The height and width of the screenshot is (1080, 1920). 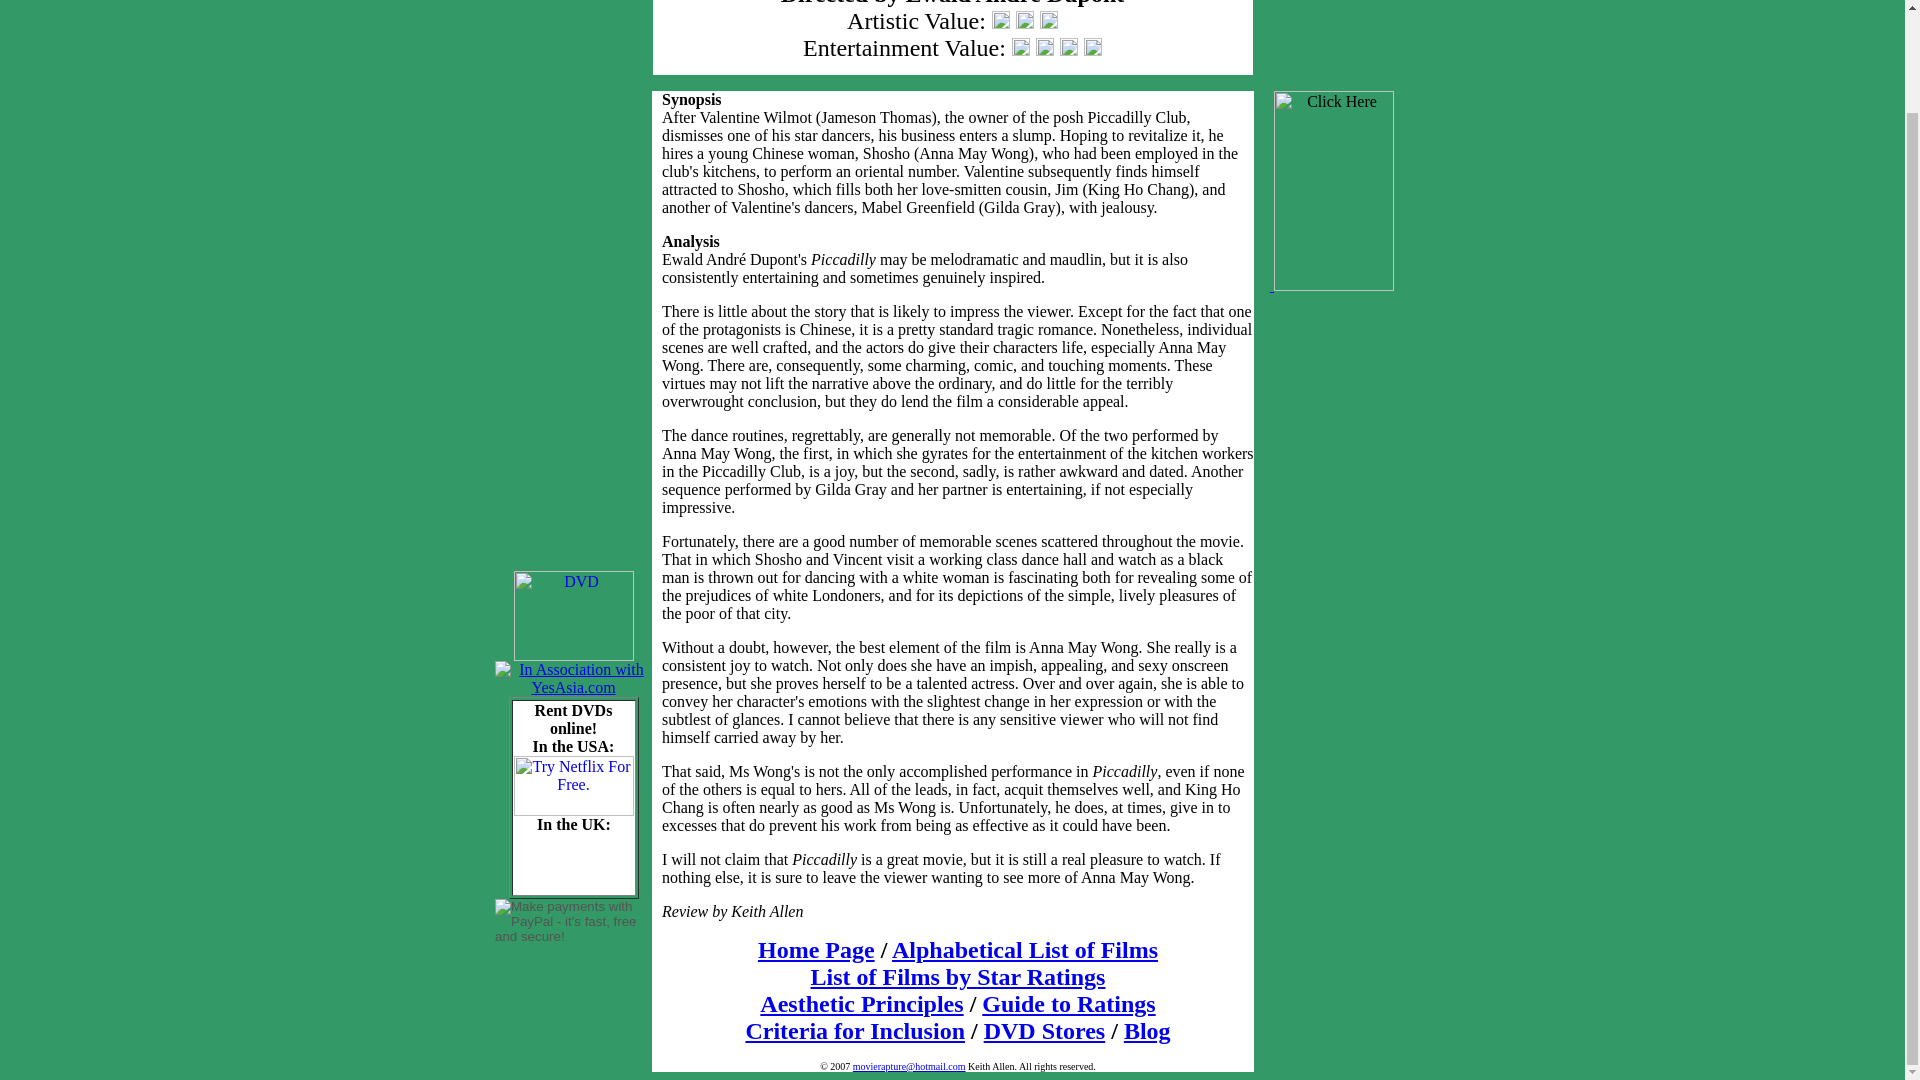 What do you see at coordinates (862, 1004) in the screenshot?
I see `Aesthetic Principles` at bounding box center [862, 1004].